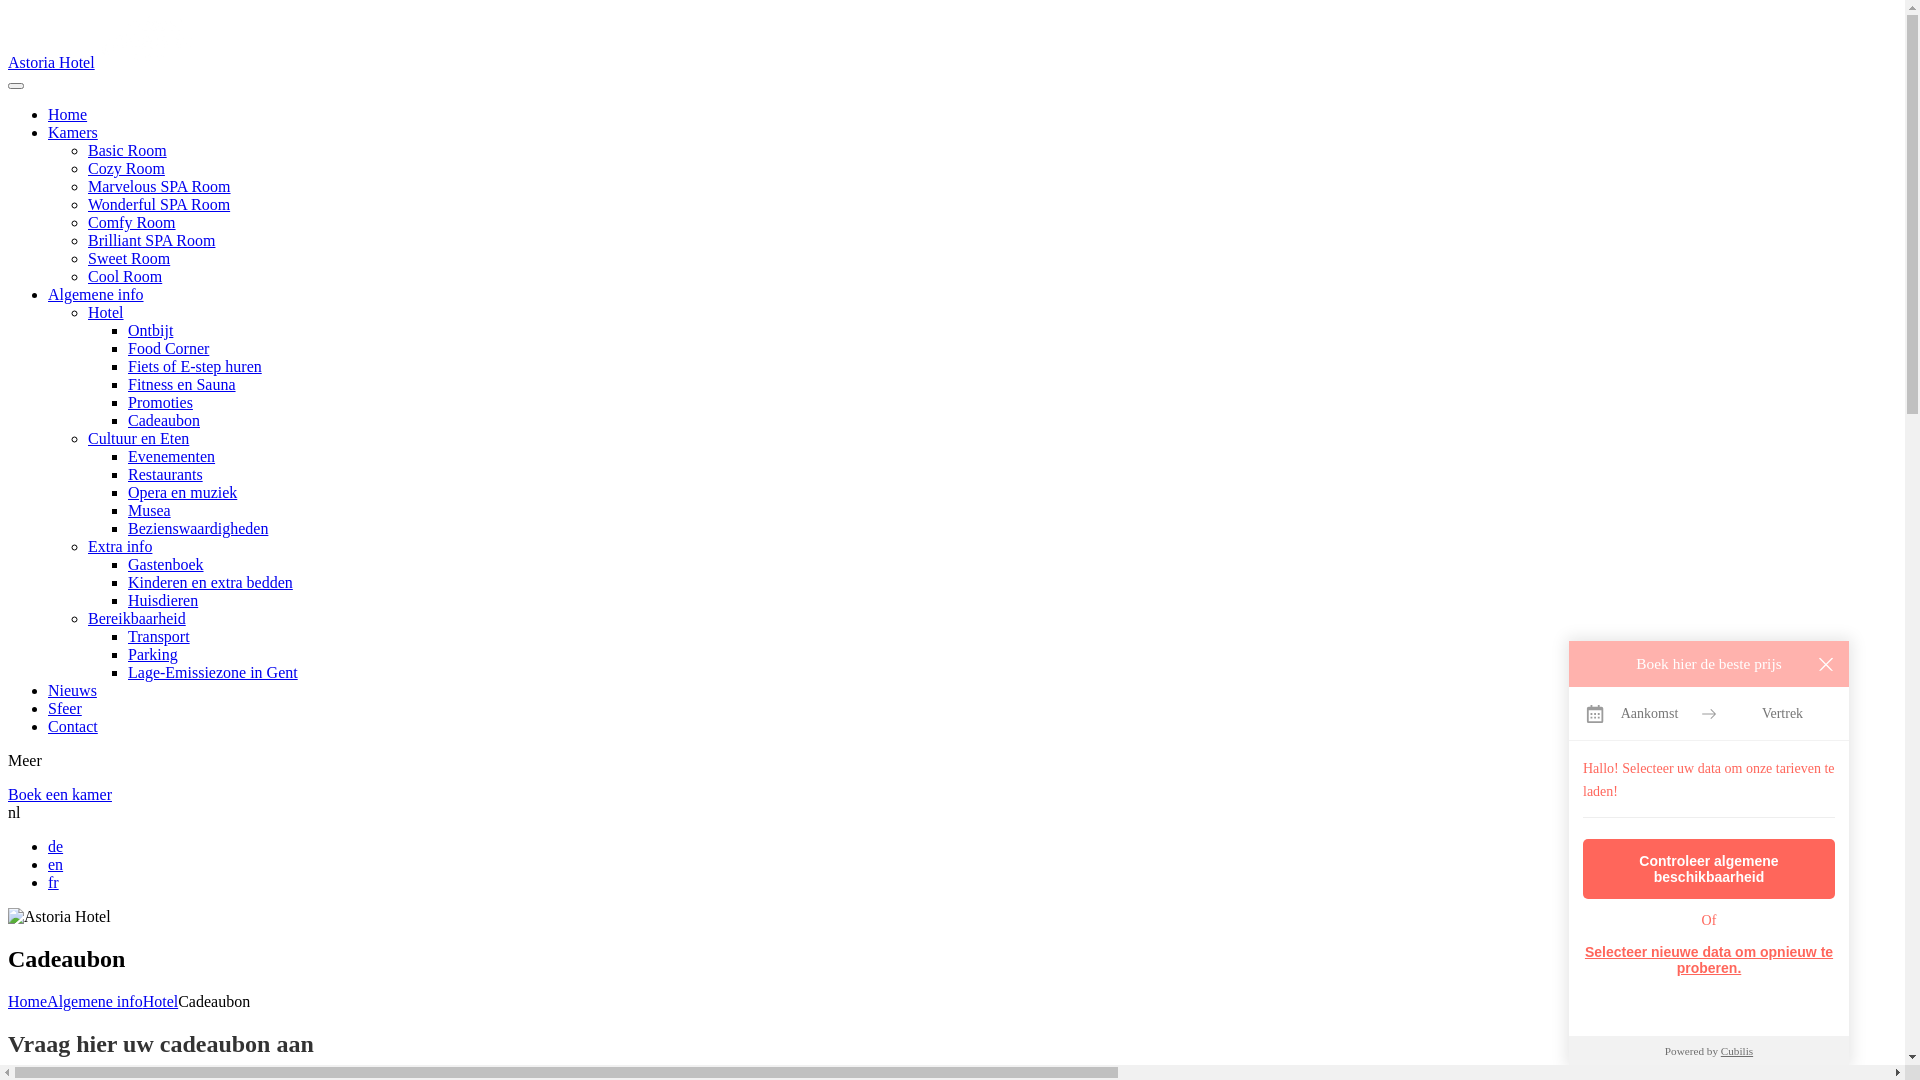 This screenshot has width=1920, height=1080. I want to click on Brilliant SPA Room, so click(152, 240).